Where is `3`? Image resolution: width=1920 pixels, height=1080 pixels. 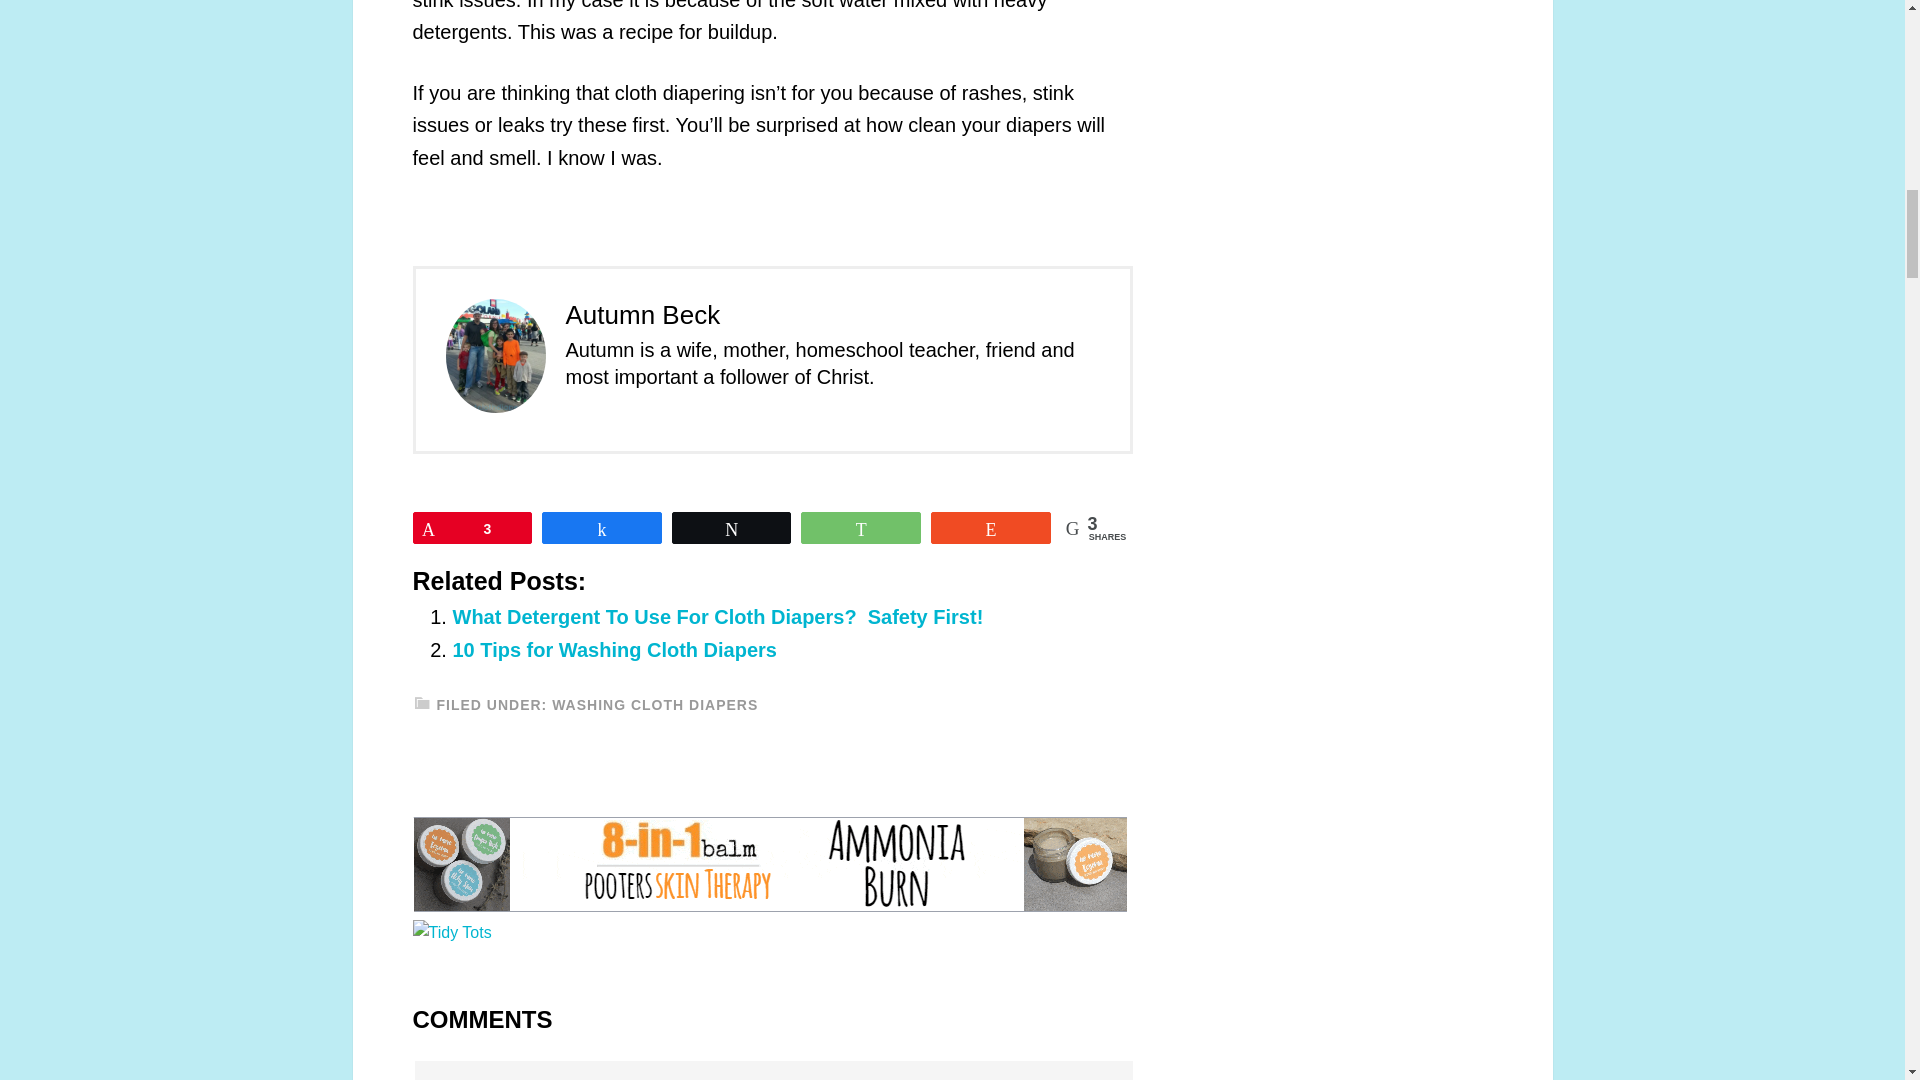 3 is located at coordinates (472, 528).